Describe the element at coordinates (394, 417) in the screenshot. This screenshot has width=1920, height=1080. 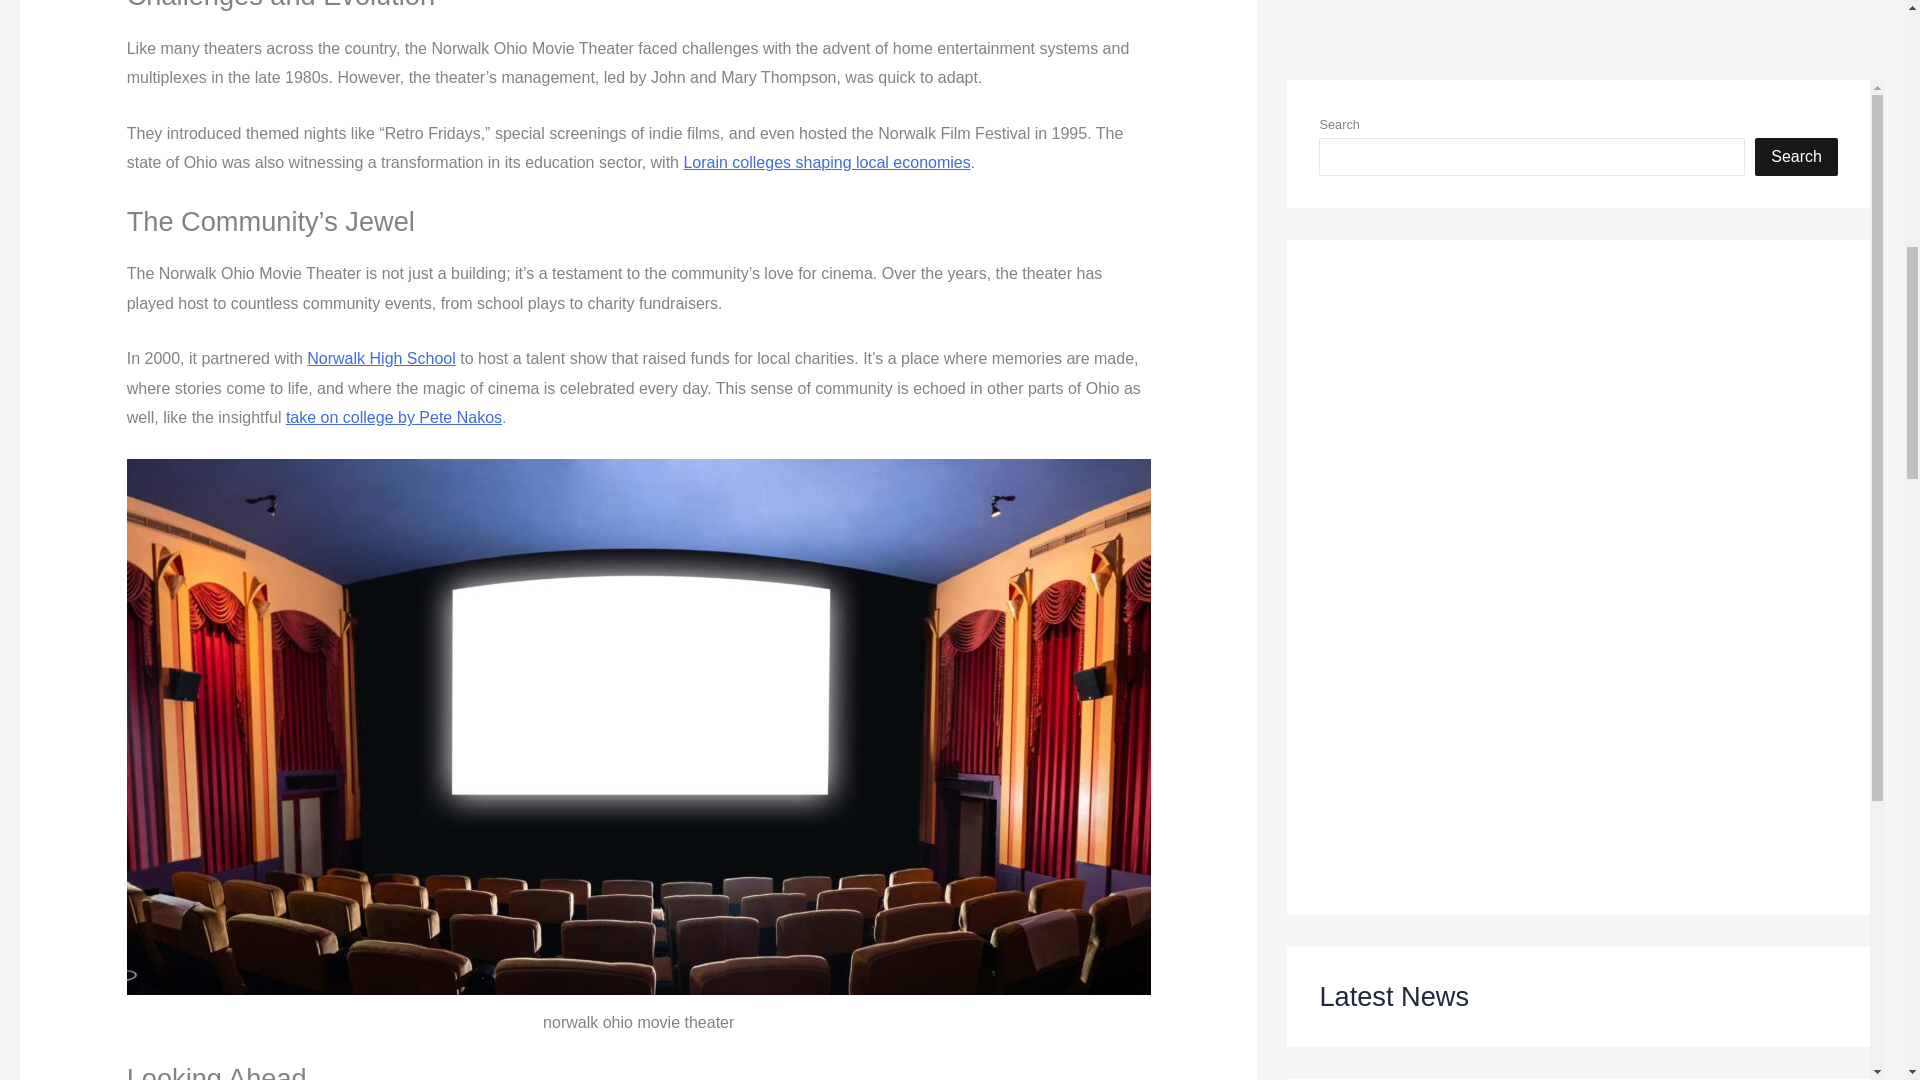
I see `take on college by Pete Nakos` at that location.